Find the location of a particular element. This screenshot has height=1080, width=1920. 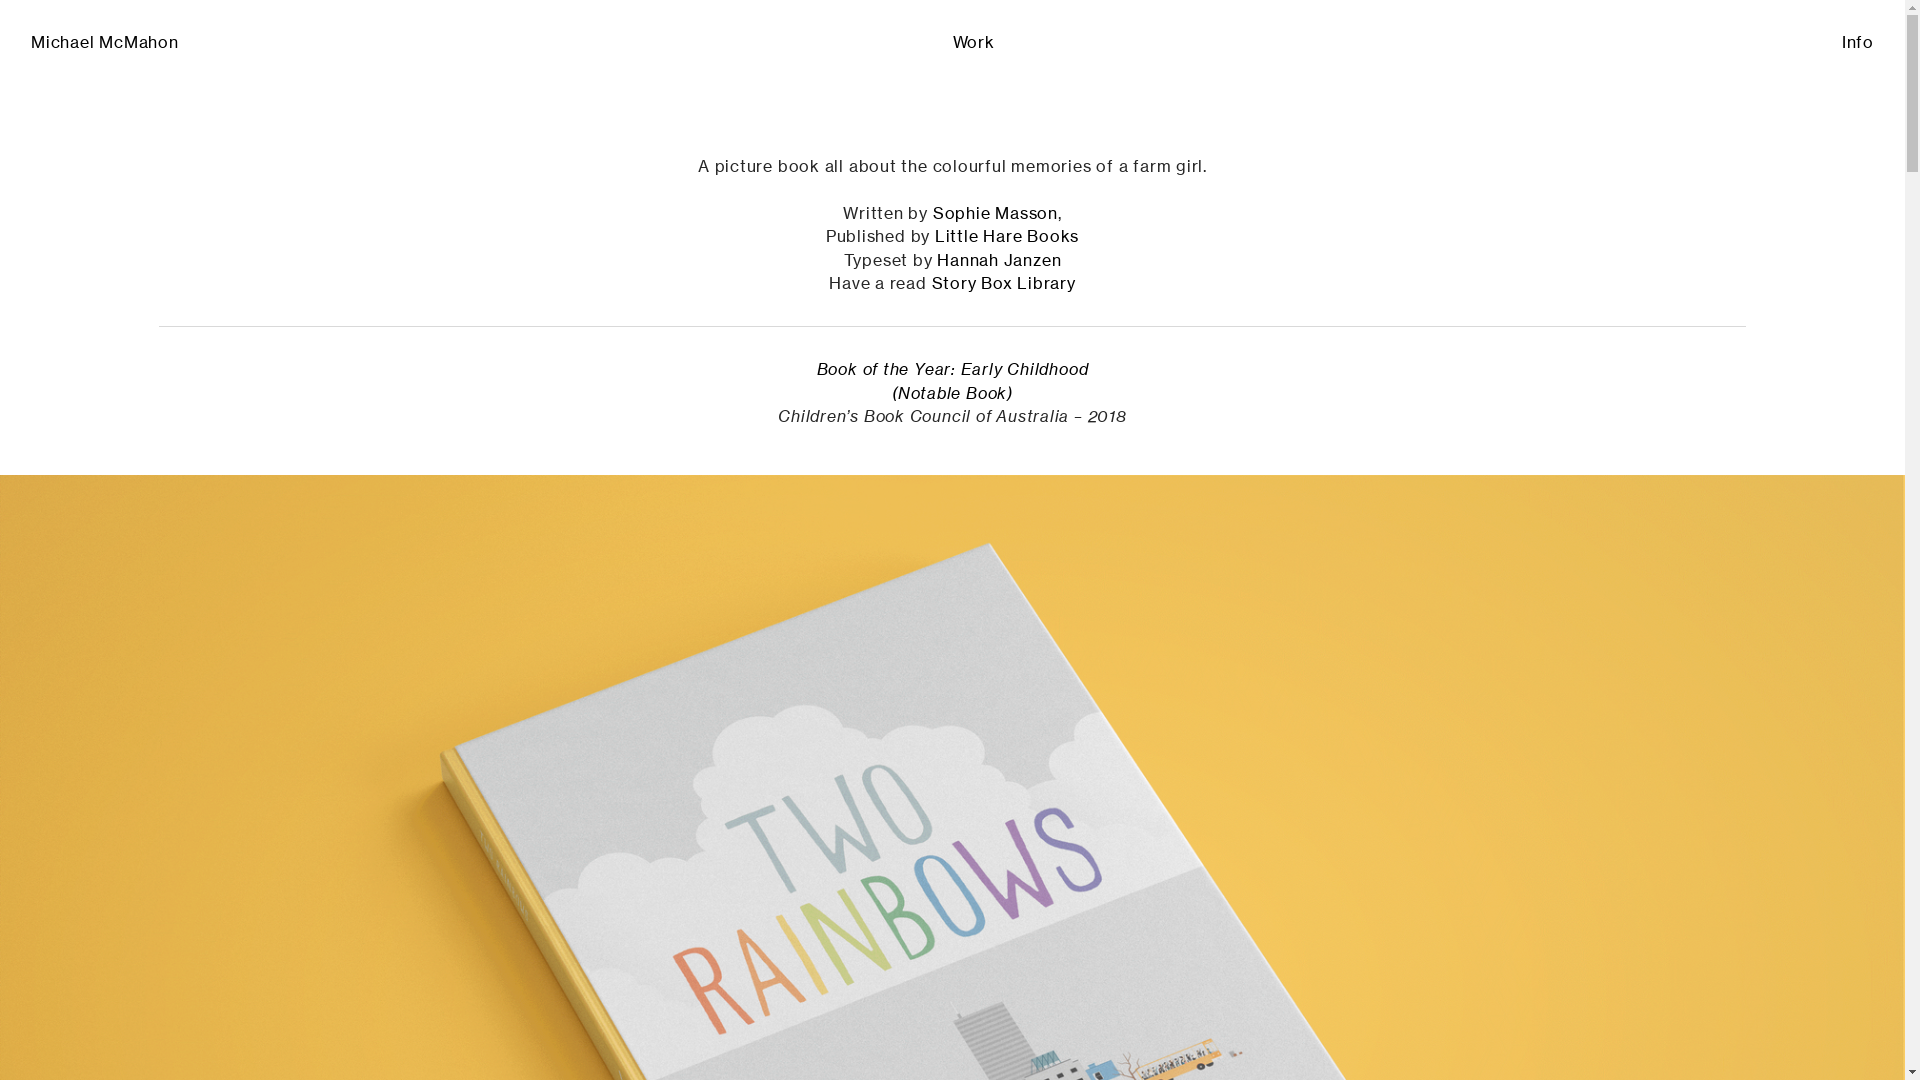

Story Box Library is located at coordinates (1004, 284).